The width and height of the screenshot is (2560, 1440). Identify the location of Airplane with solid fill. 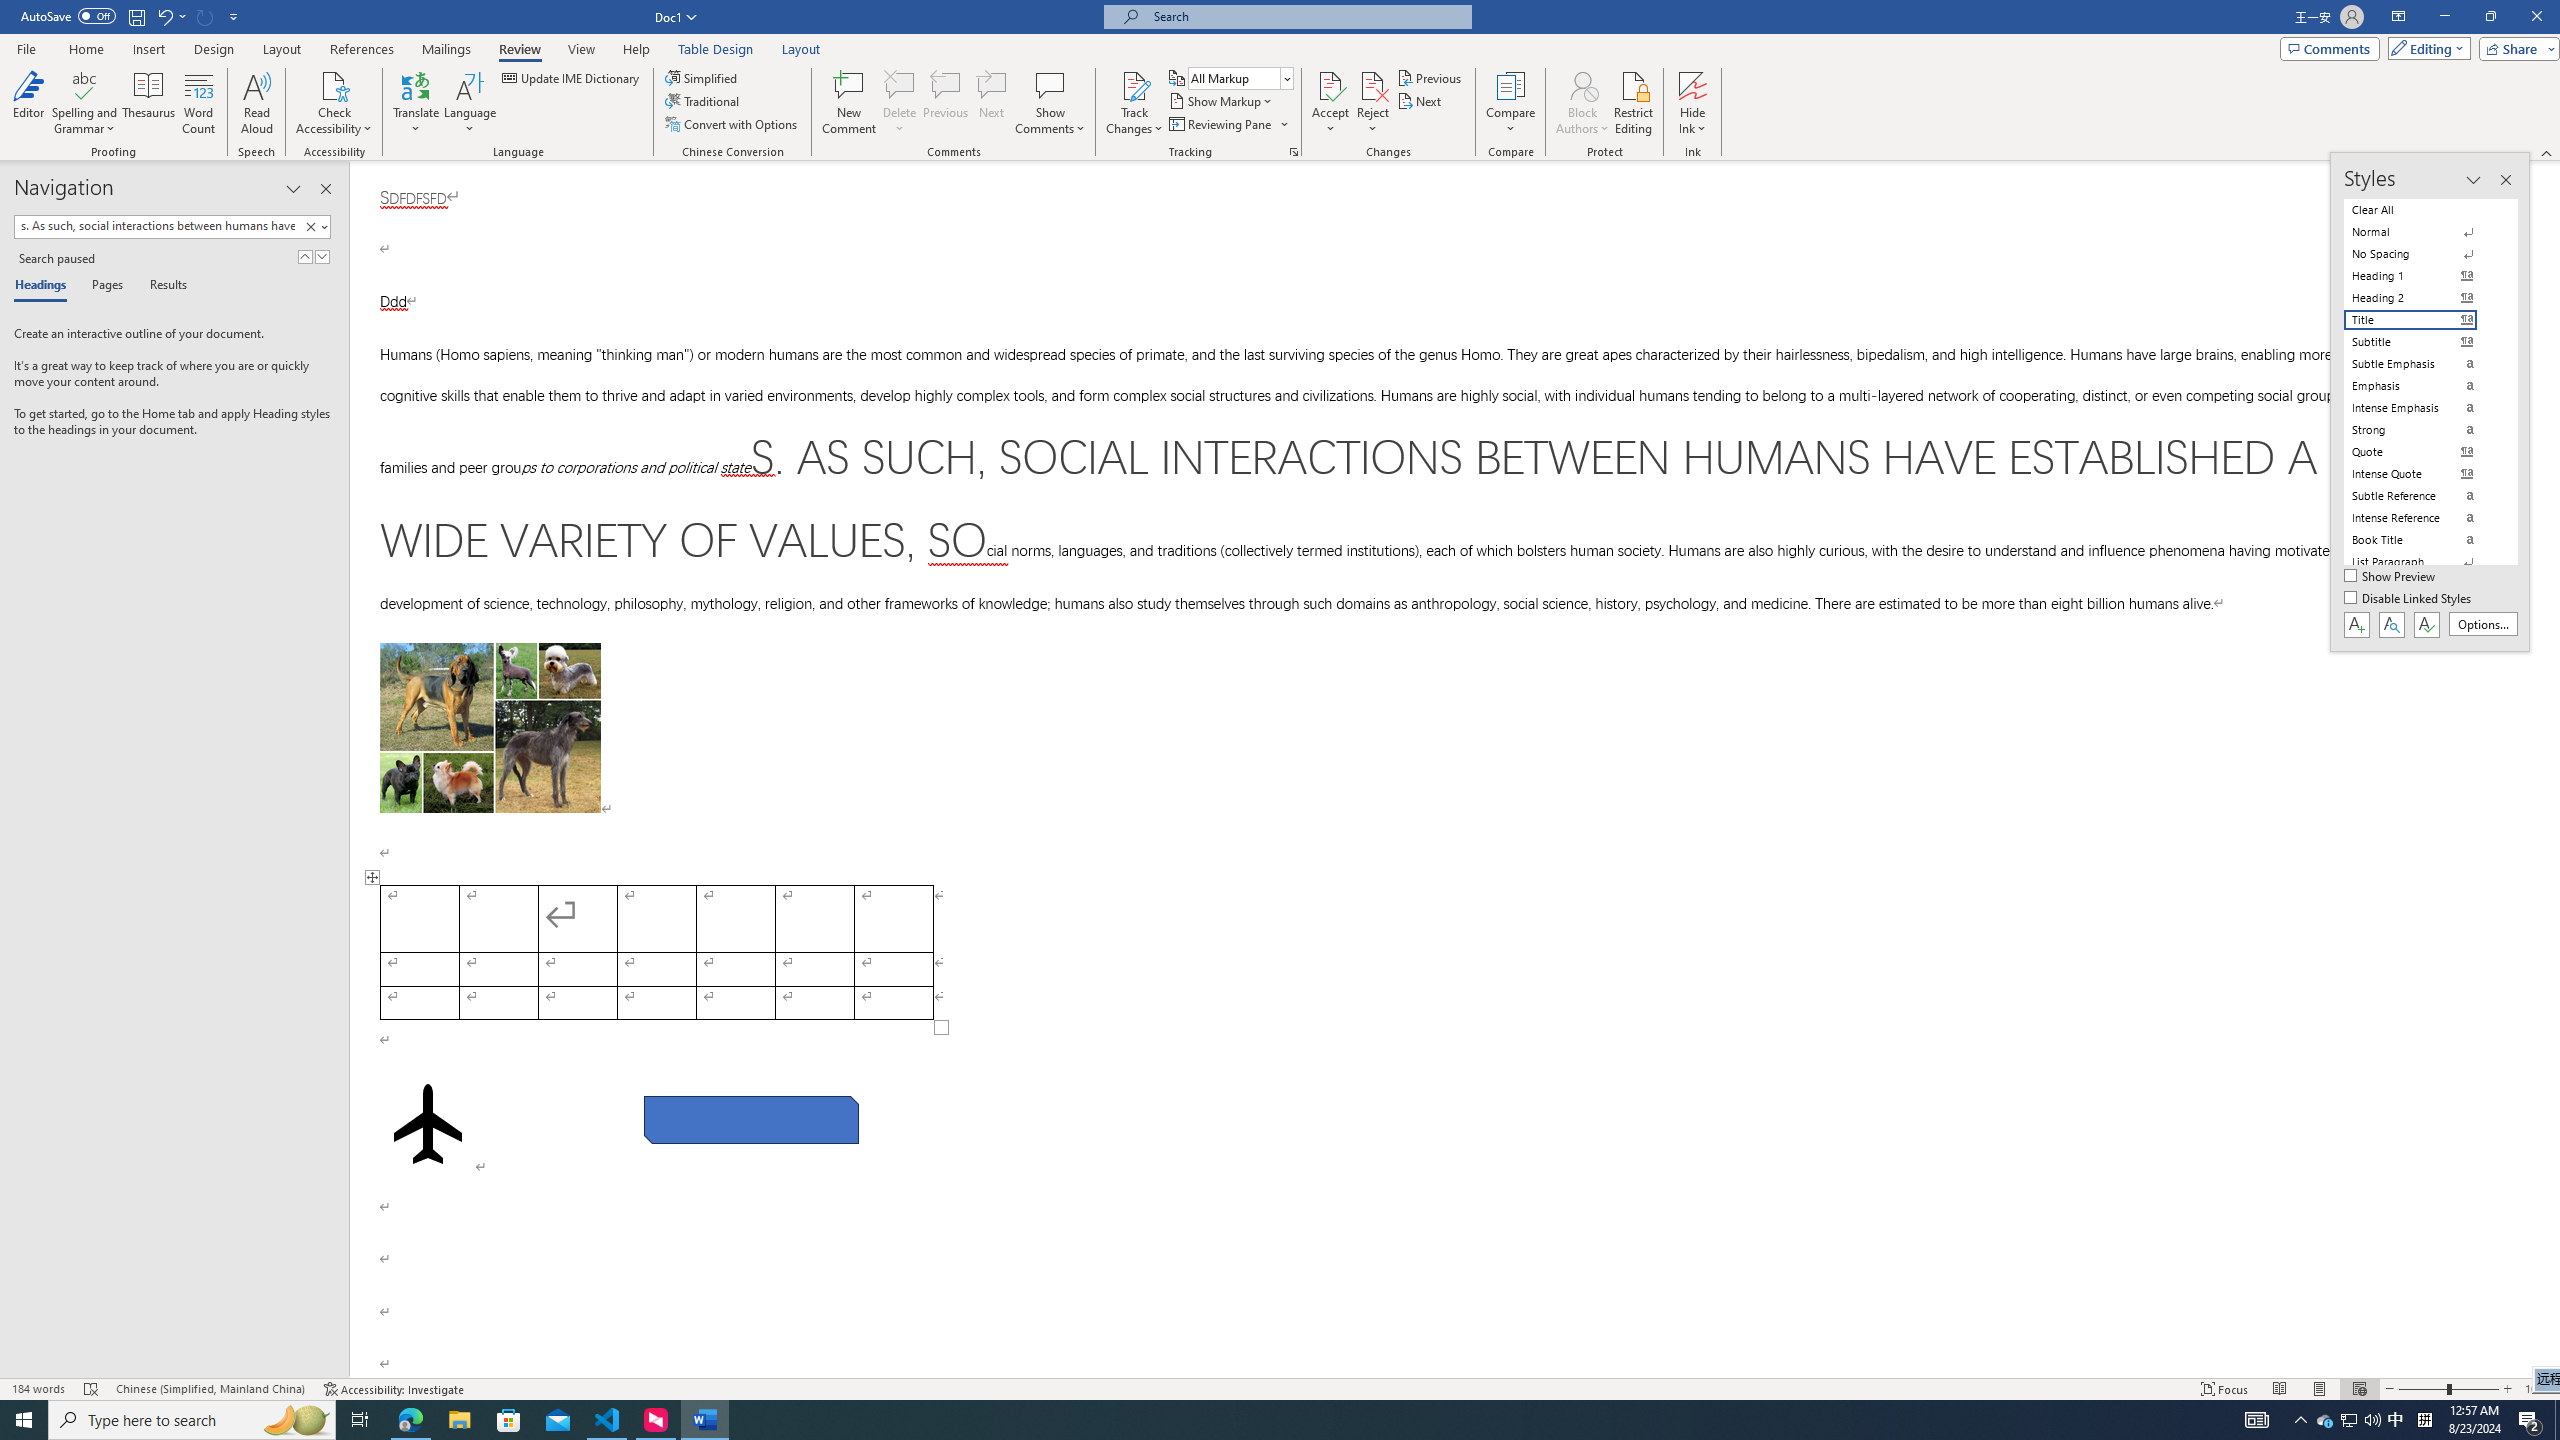
(427, 1124).